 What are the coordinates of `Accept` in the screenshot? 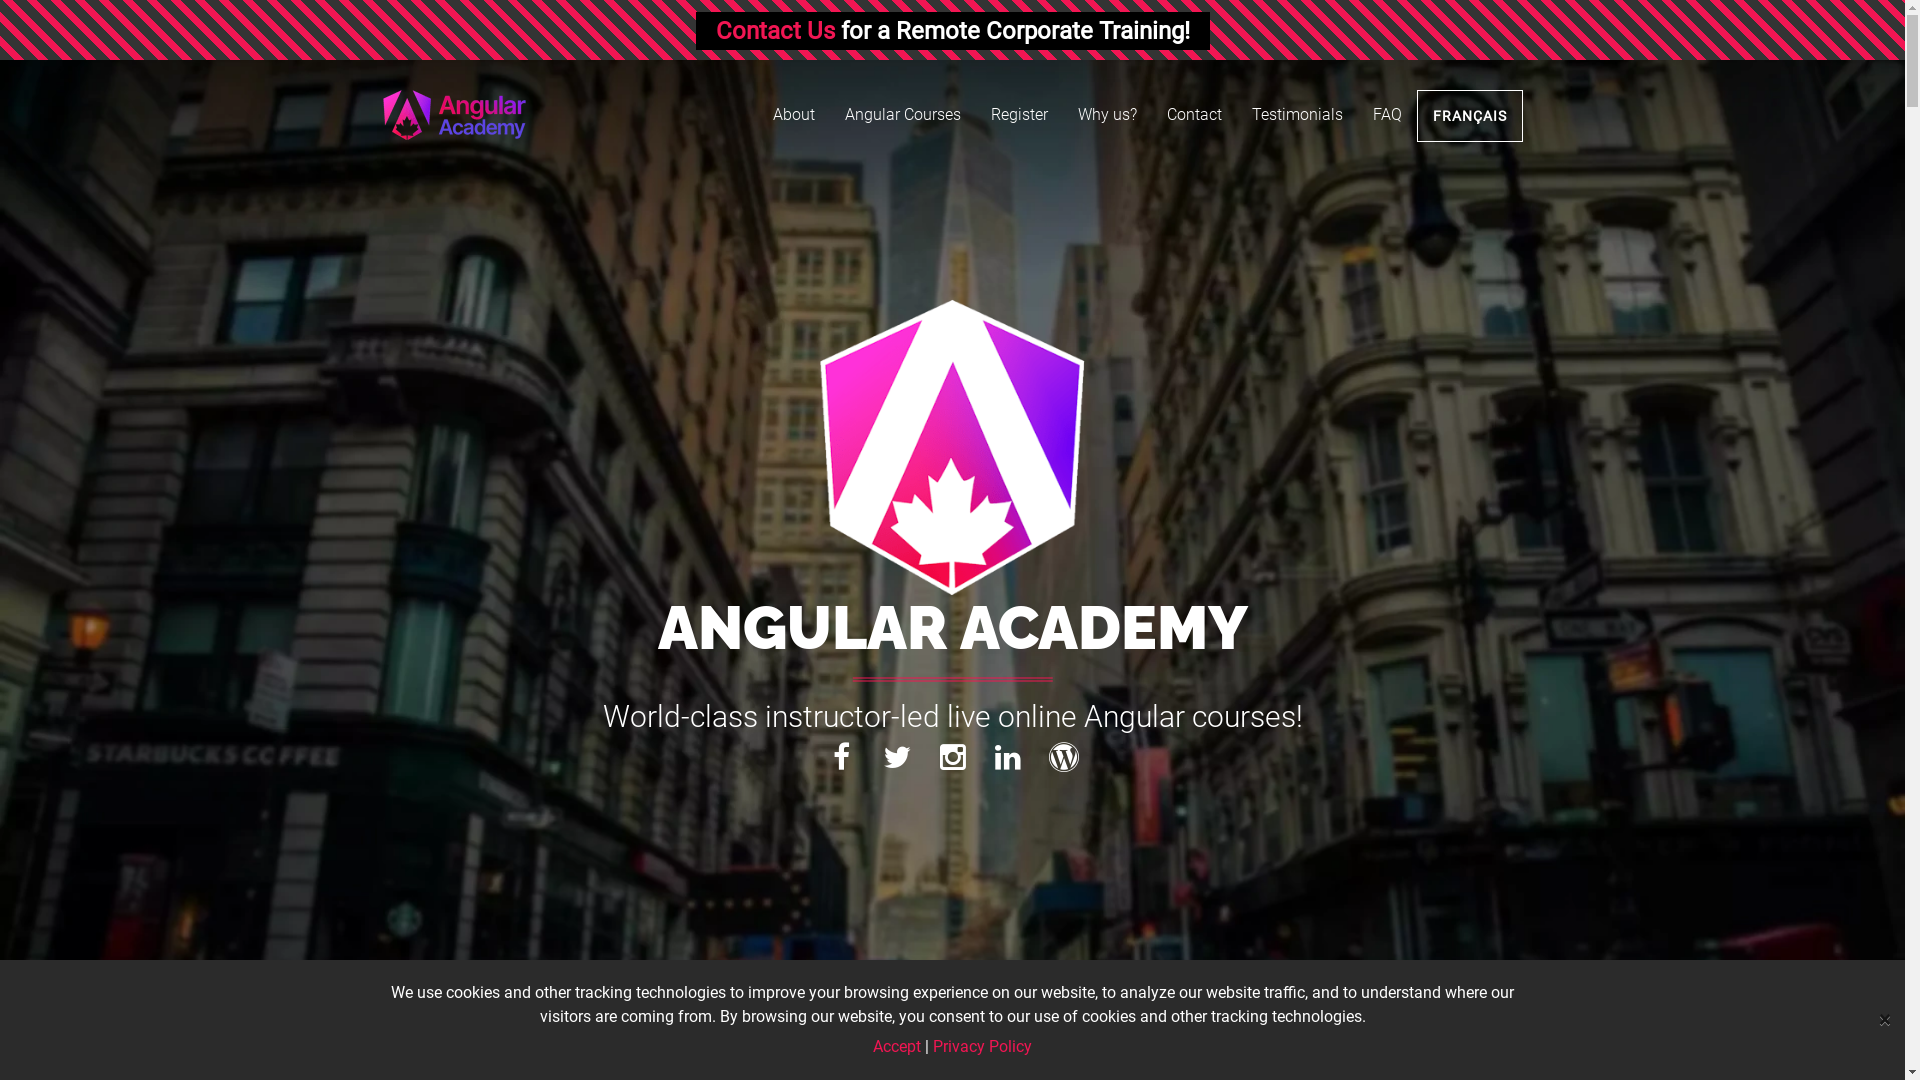 It's located at (897, 1046).